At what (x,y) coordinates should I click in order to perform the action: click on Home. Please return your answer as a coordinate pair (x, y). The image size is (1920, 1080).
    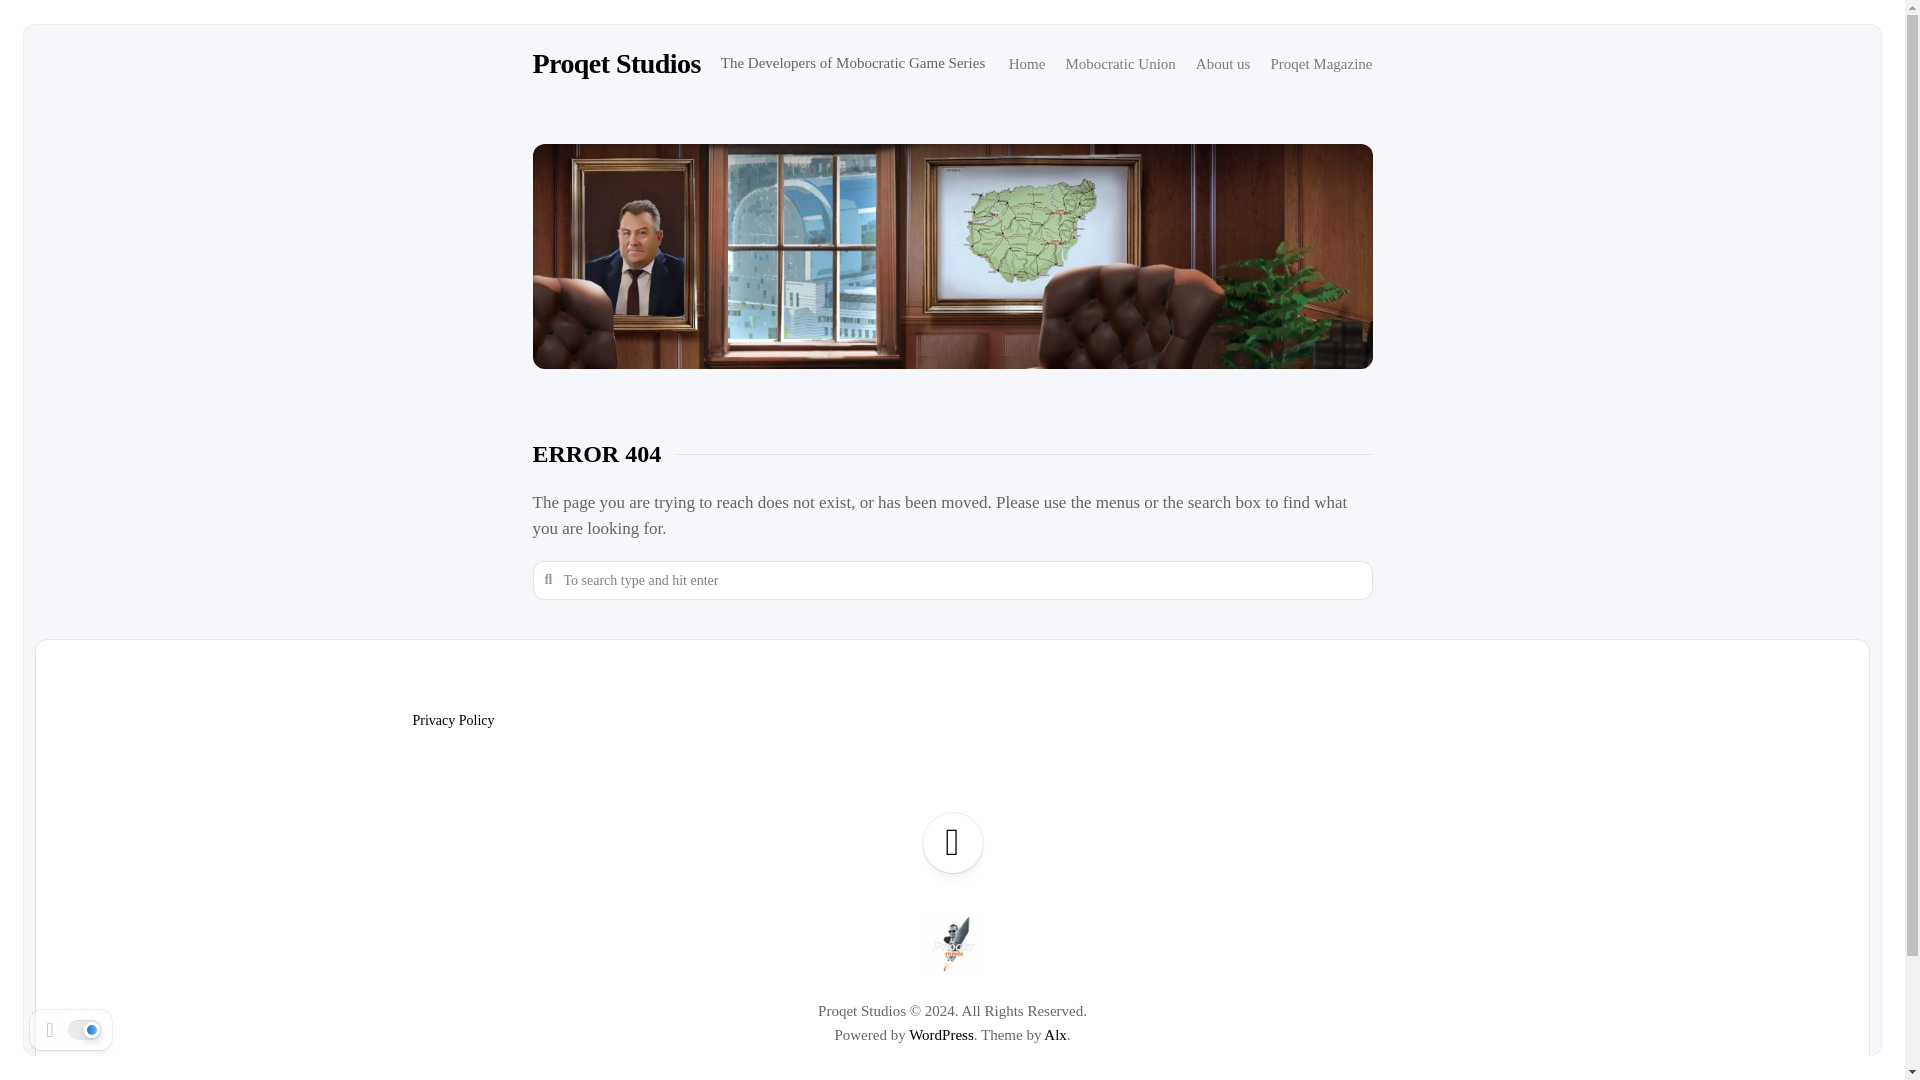
    Looking at the image, I should click on (1028, 64).